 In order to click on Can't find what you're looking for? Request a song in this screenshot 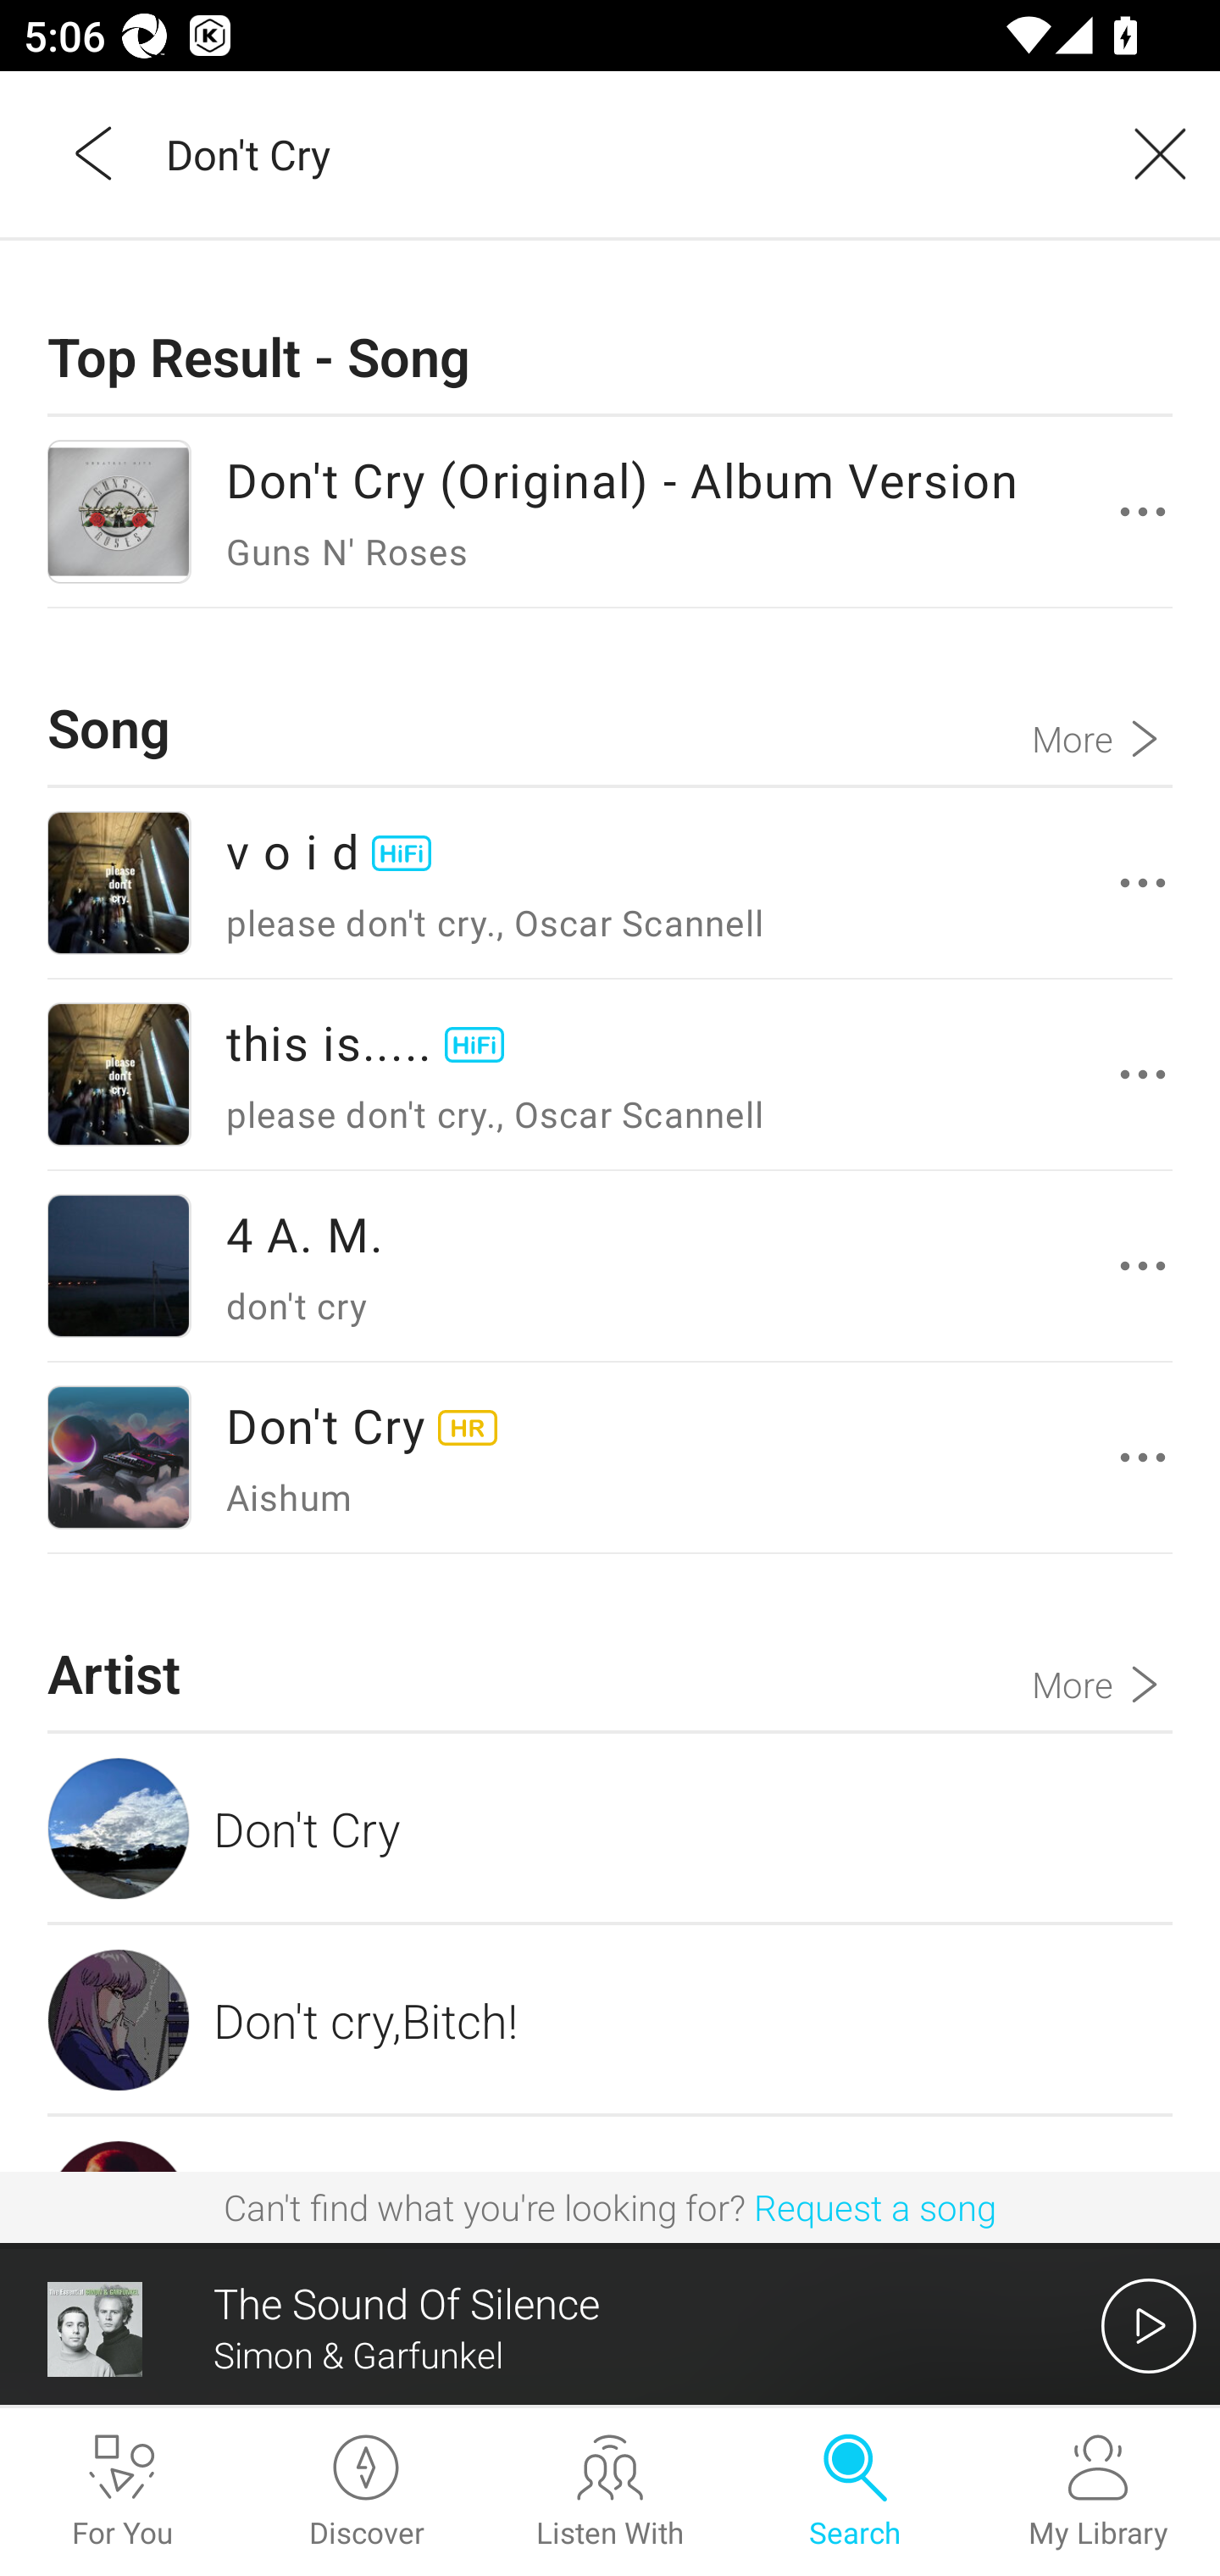, I will do `click(610, 2207)`.